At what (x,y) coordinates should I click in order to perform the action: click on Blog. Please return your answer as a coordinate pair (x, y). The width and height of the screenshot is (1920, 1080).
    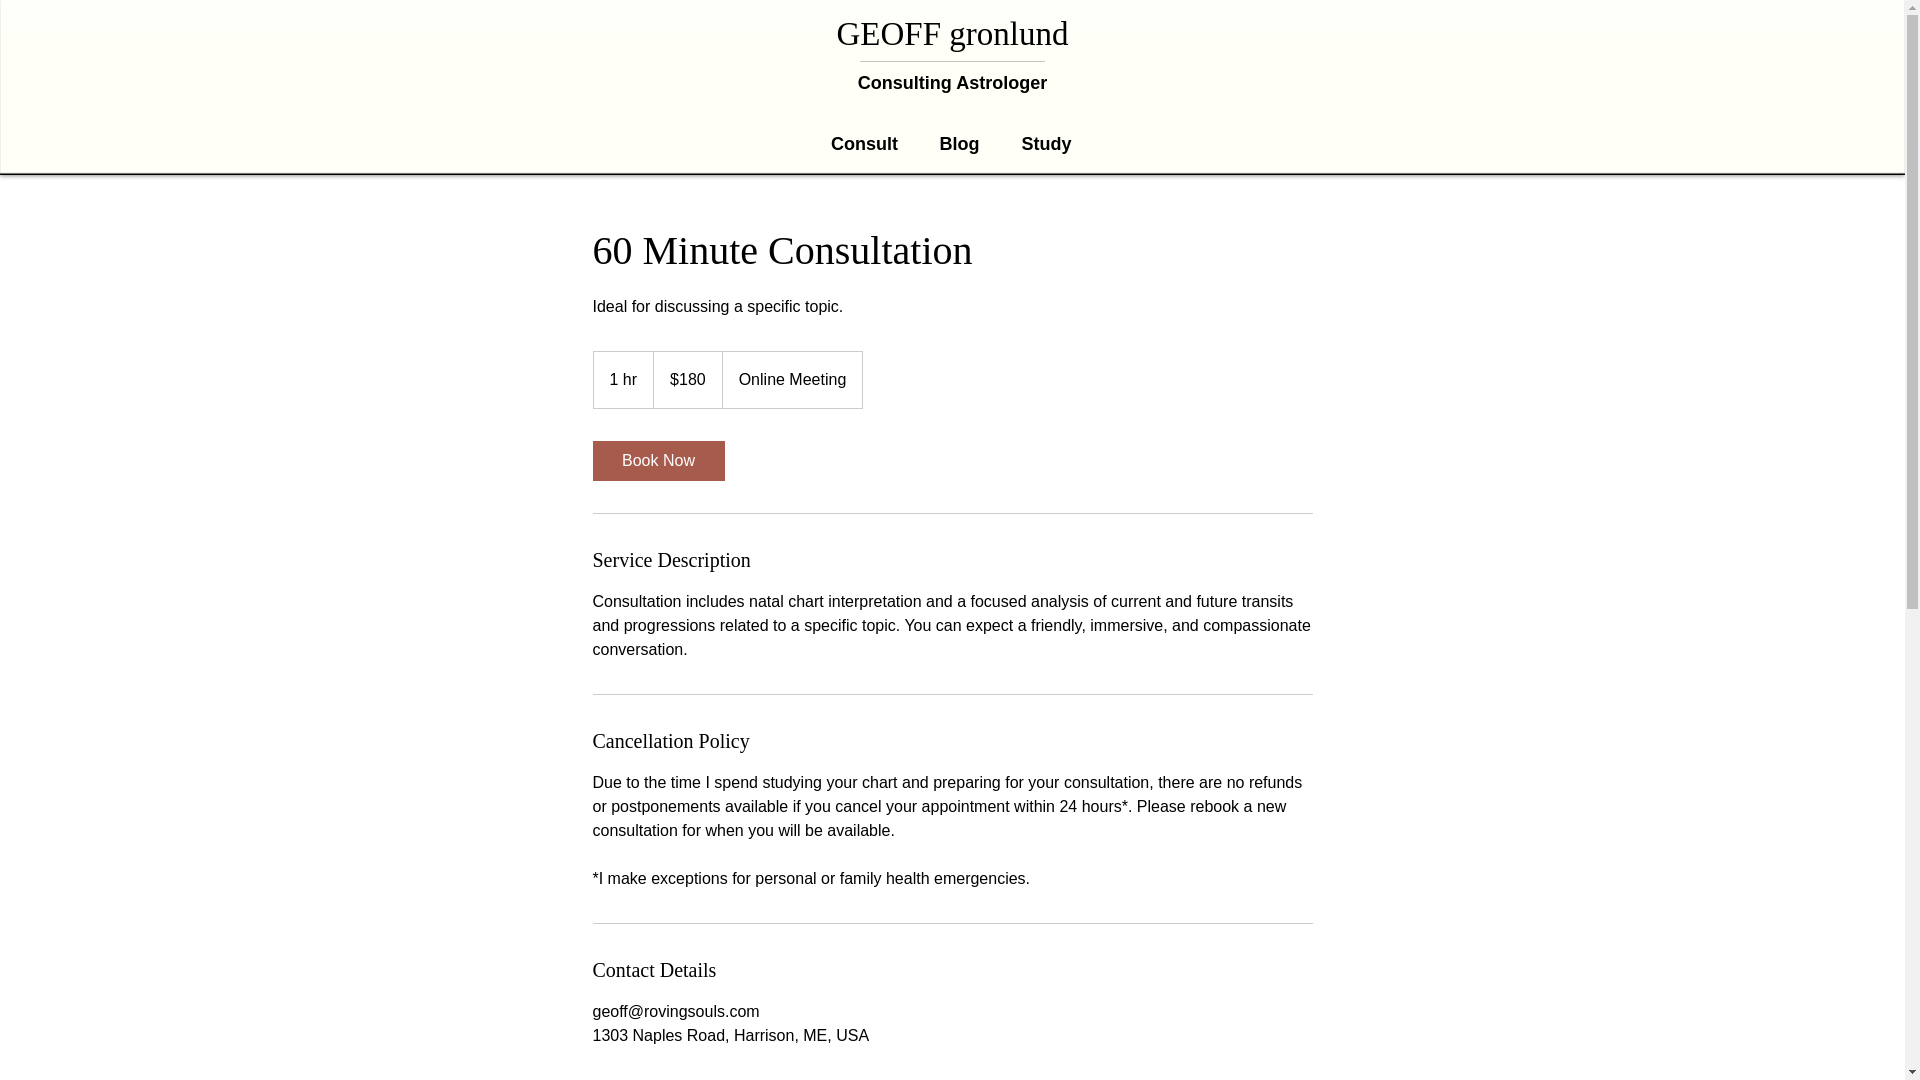
    Looking at the image, I should click on (958, 142).